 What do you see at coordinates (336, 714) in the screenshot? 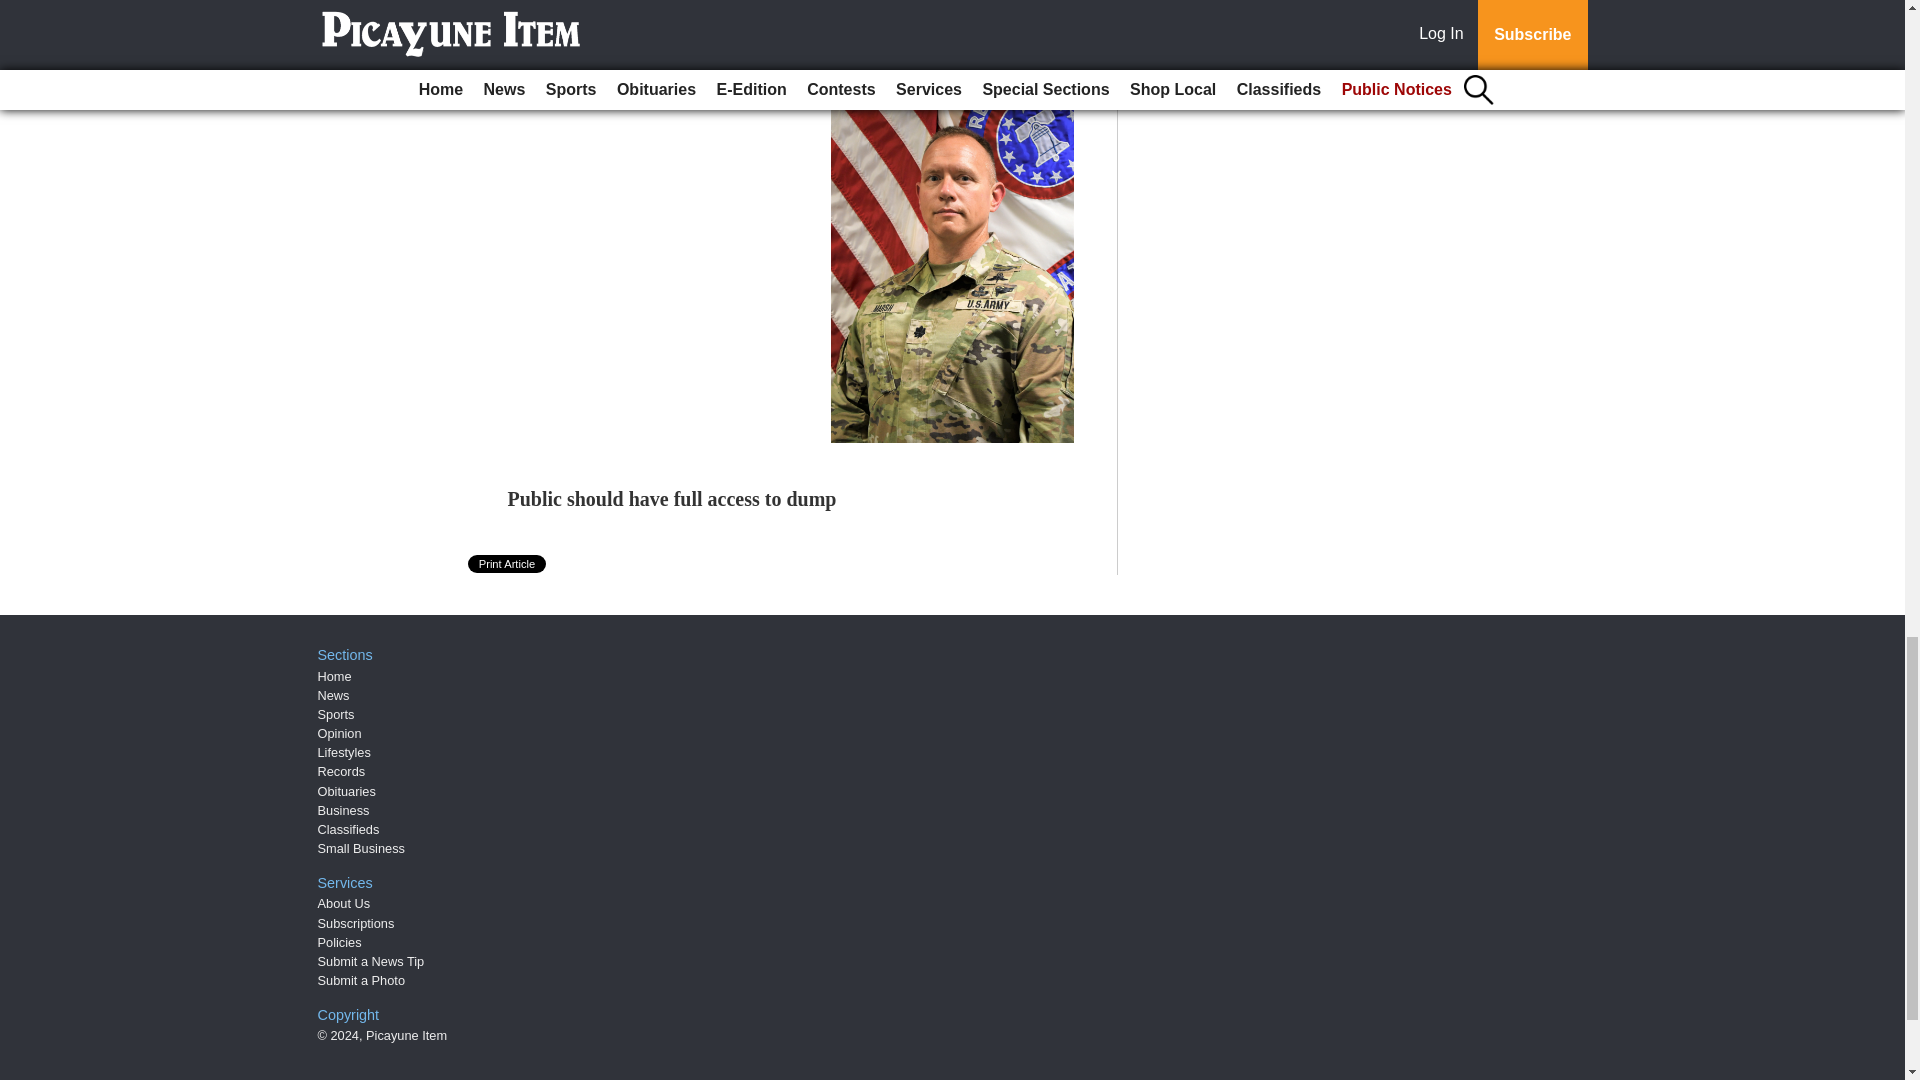
I see `Sports` at bounding box center [336, 714].